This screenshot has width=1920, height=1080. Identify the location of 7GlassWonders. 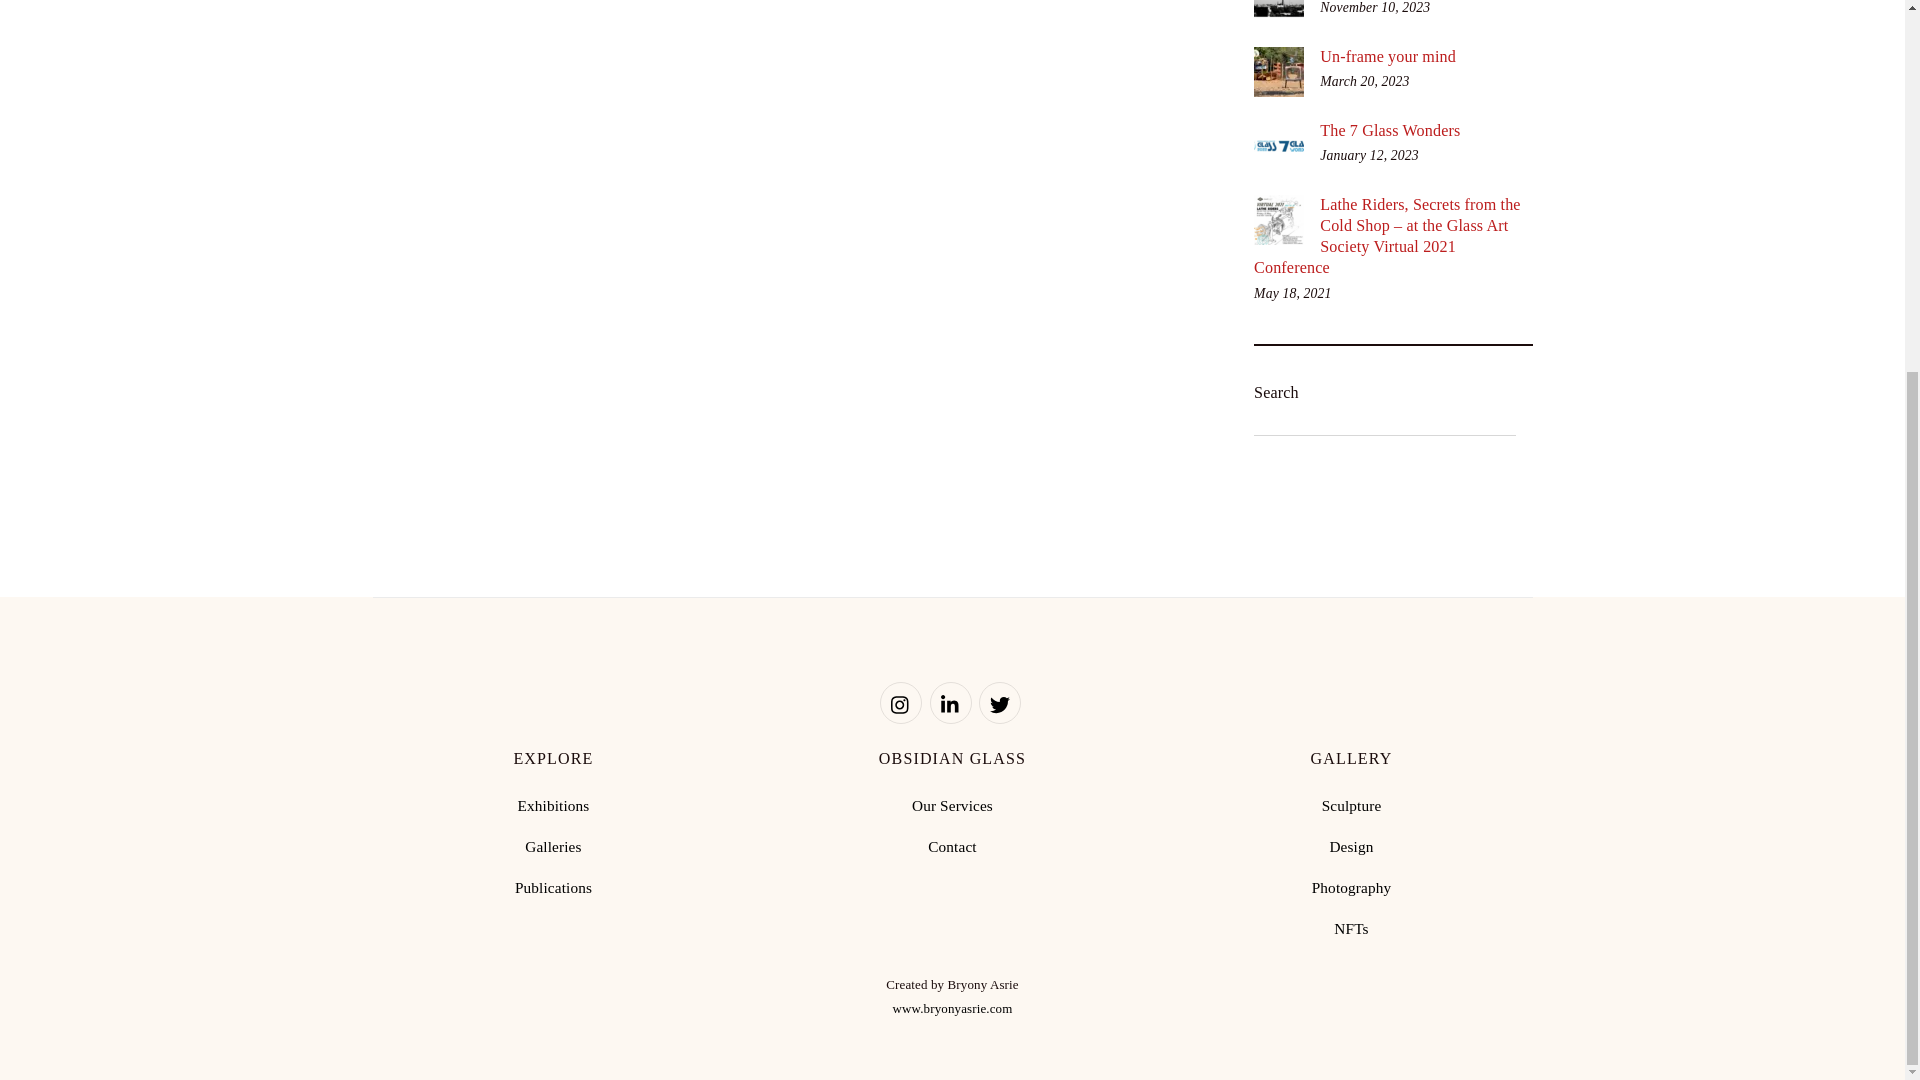
(1278, 145).